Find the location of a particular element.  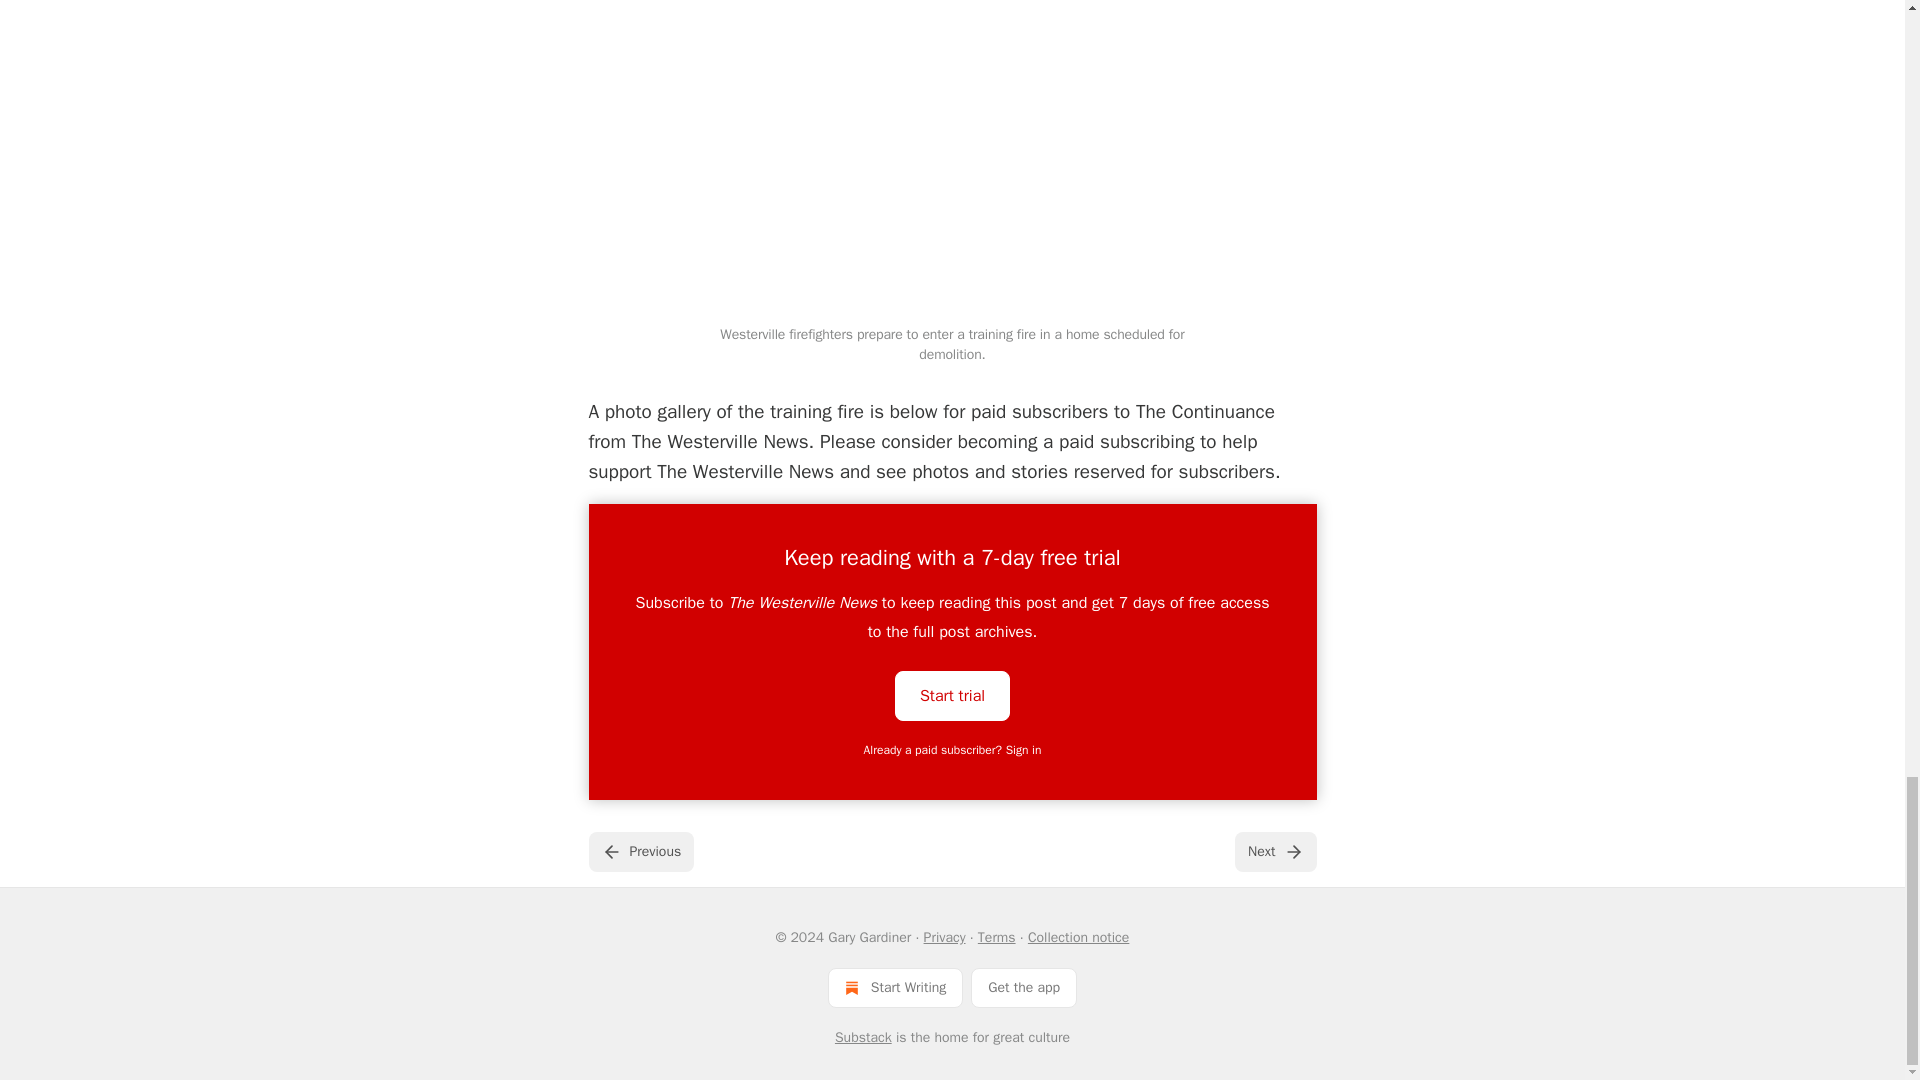

Collection notice is located at coordinates (1078, 937).